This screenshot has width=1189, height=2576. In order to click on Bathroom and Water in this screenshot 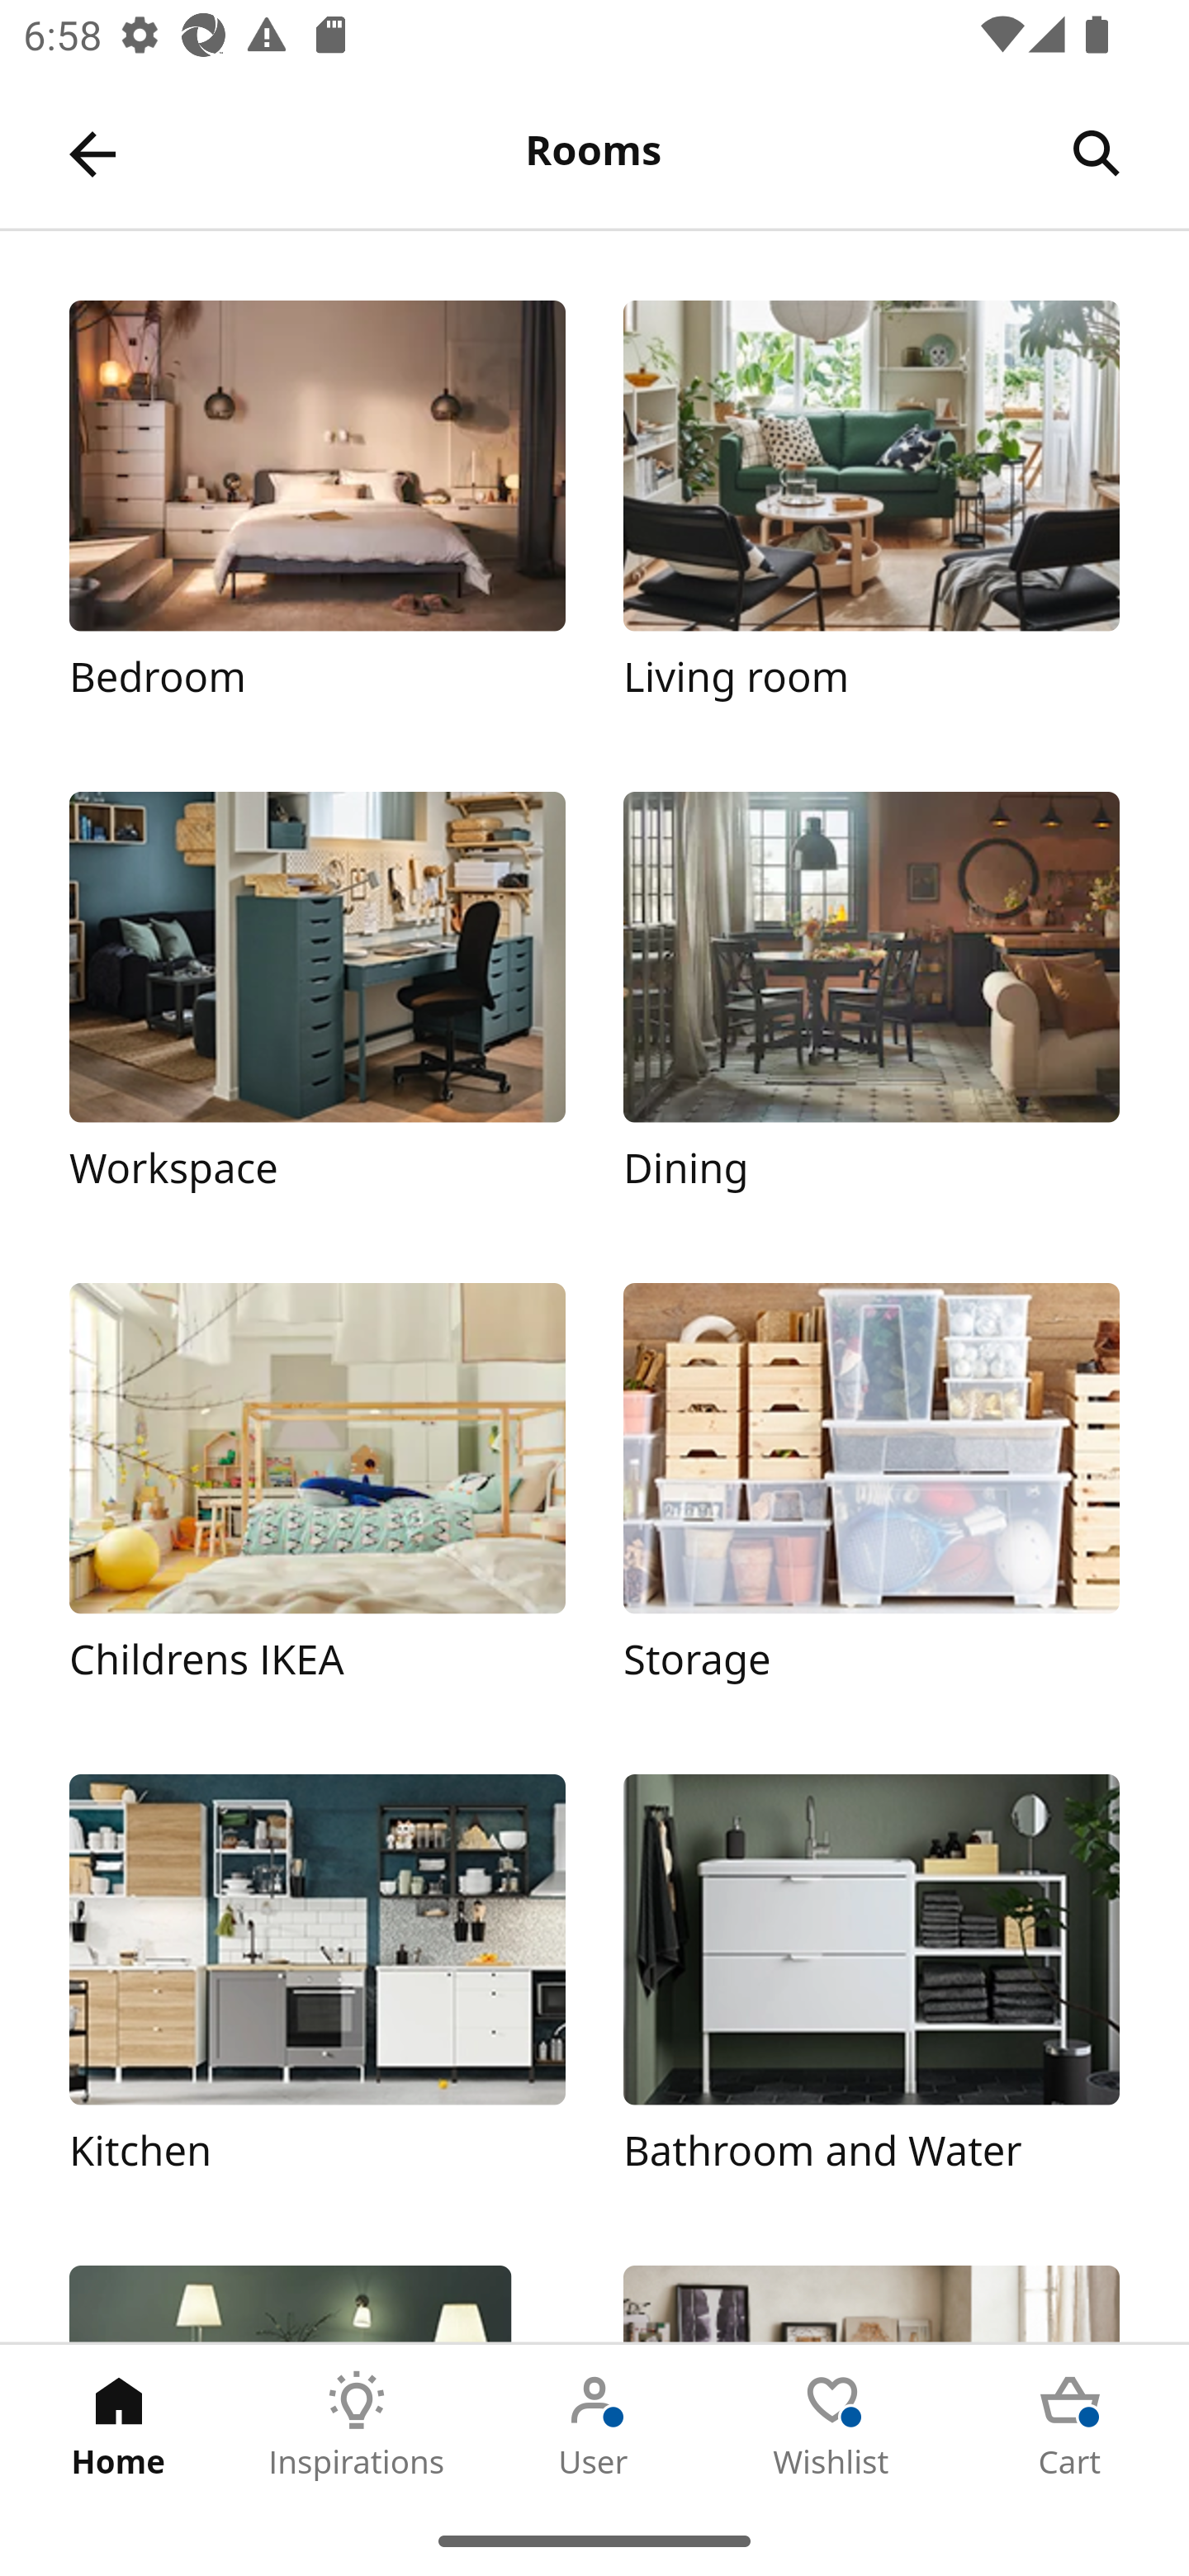, I will do `click(871, 1991)`.